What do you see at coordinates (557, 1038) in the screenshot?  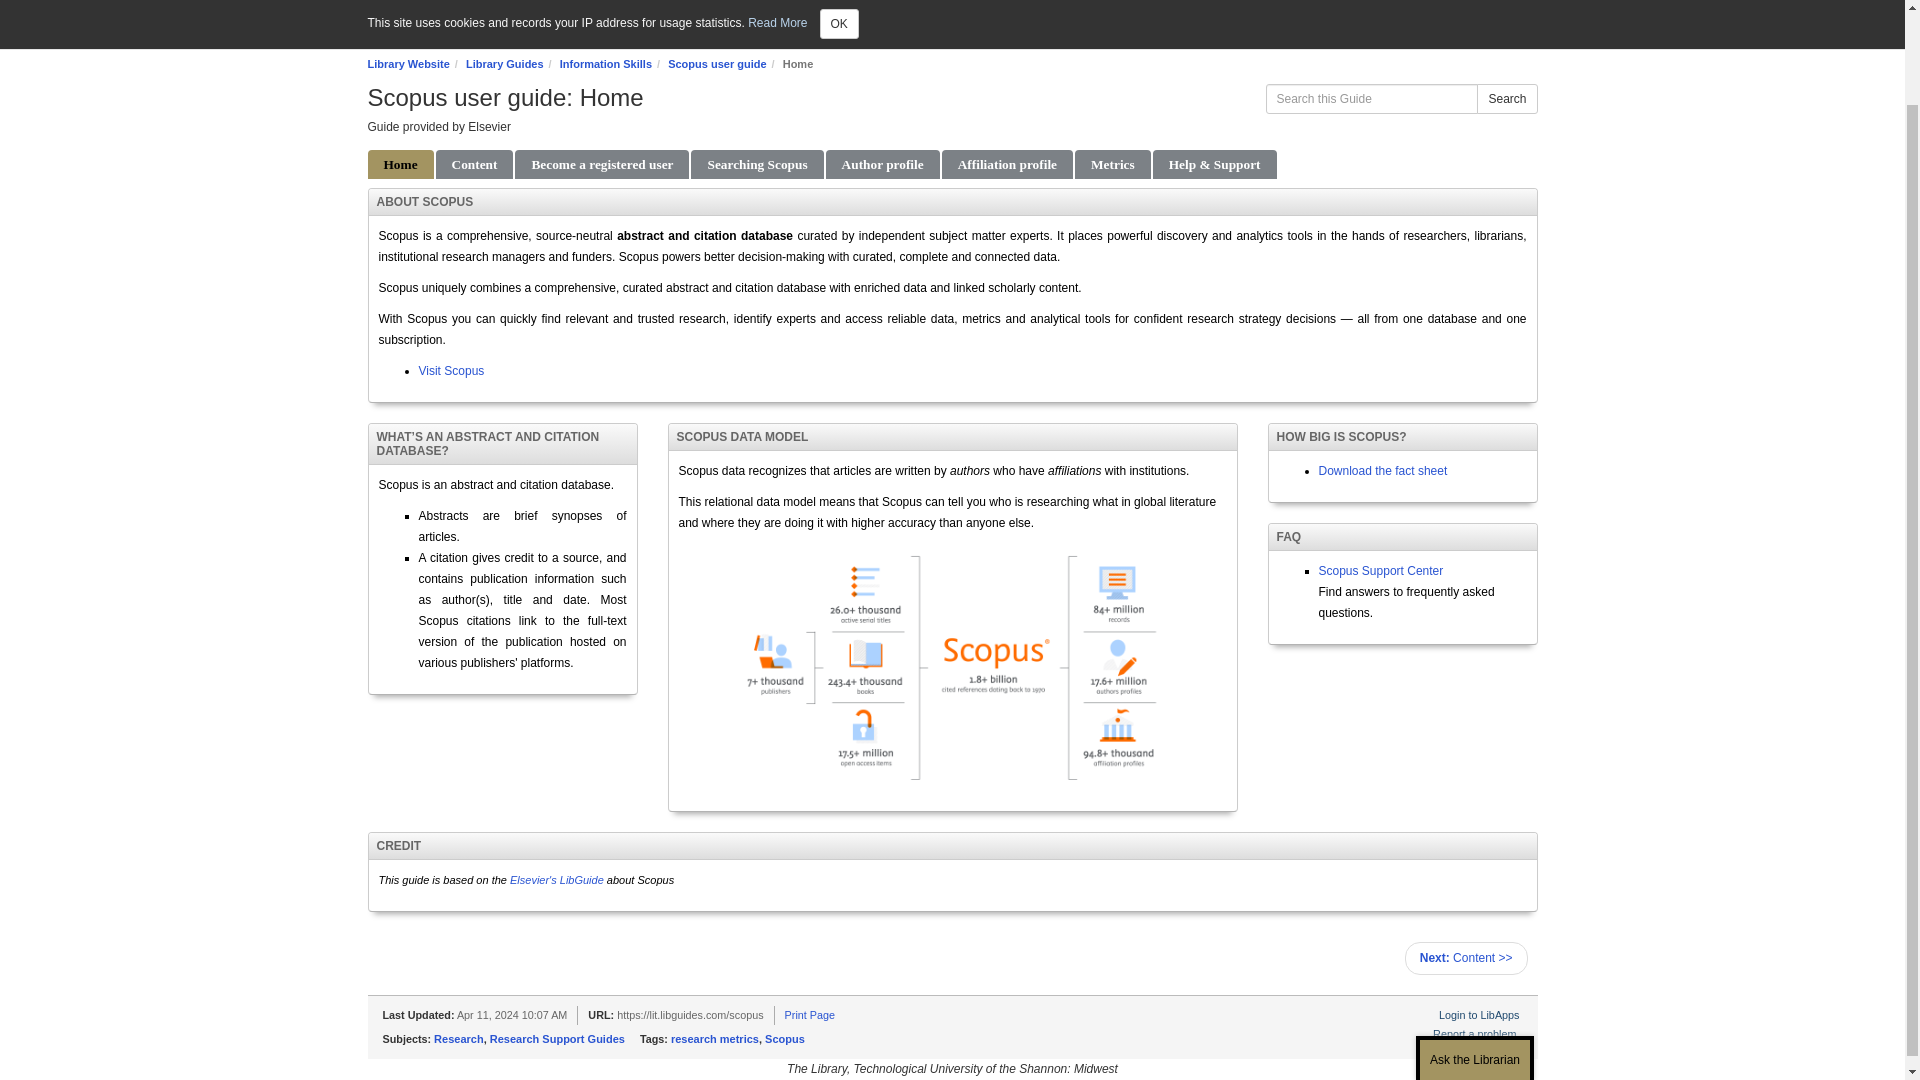 I see `Research Support Guides` at bounding box center [557, 1038].